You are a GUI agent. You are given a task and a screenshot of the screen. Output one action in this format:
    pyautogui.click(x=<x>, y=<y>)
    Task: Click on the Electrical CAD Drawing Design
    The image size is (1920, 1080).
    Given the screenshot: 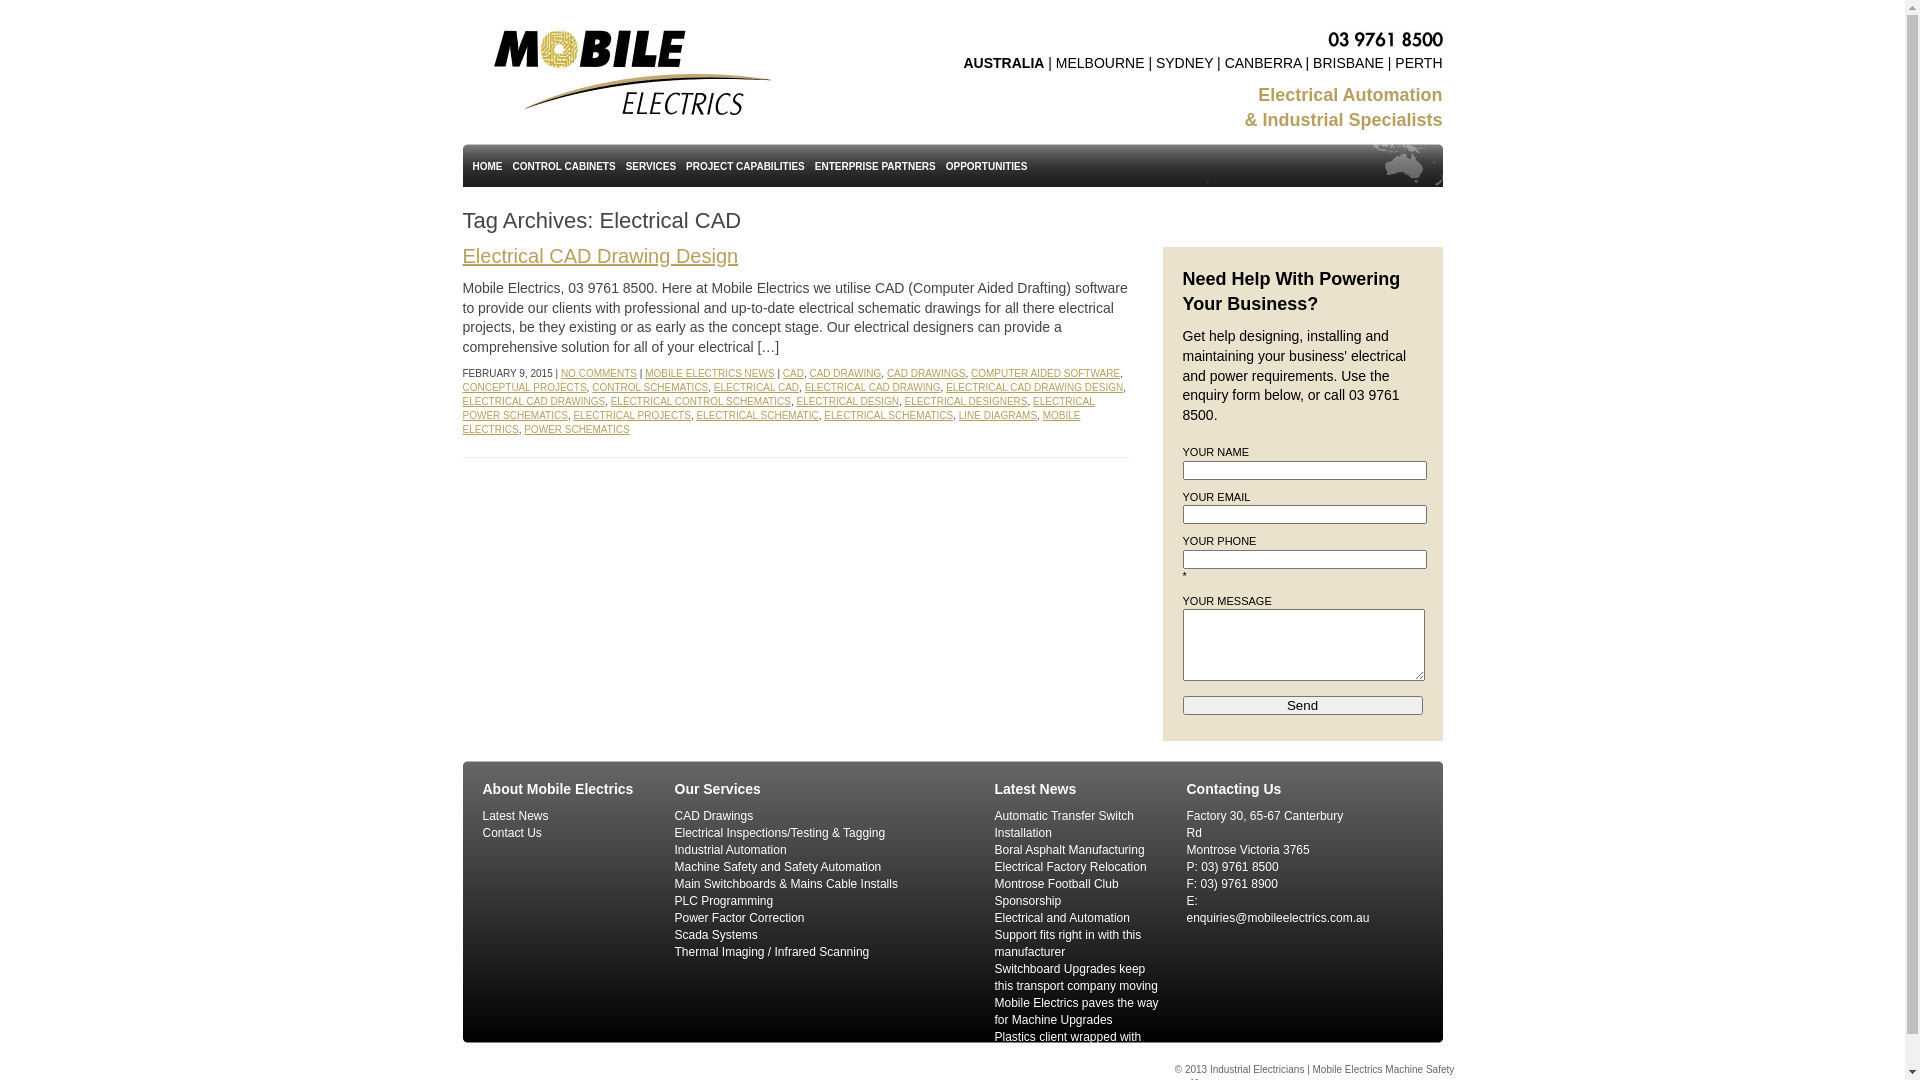 What is the action you would take?
    pyautogui.click(x=600, y=256)
    